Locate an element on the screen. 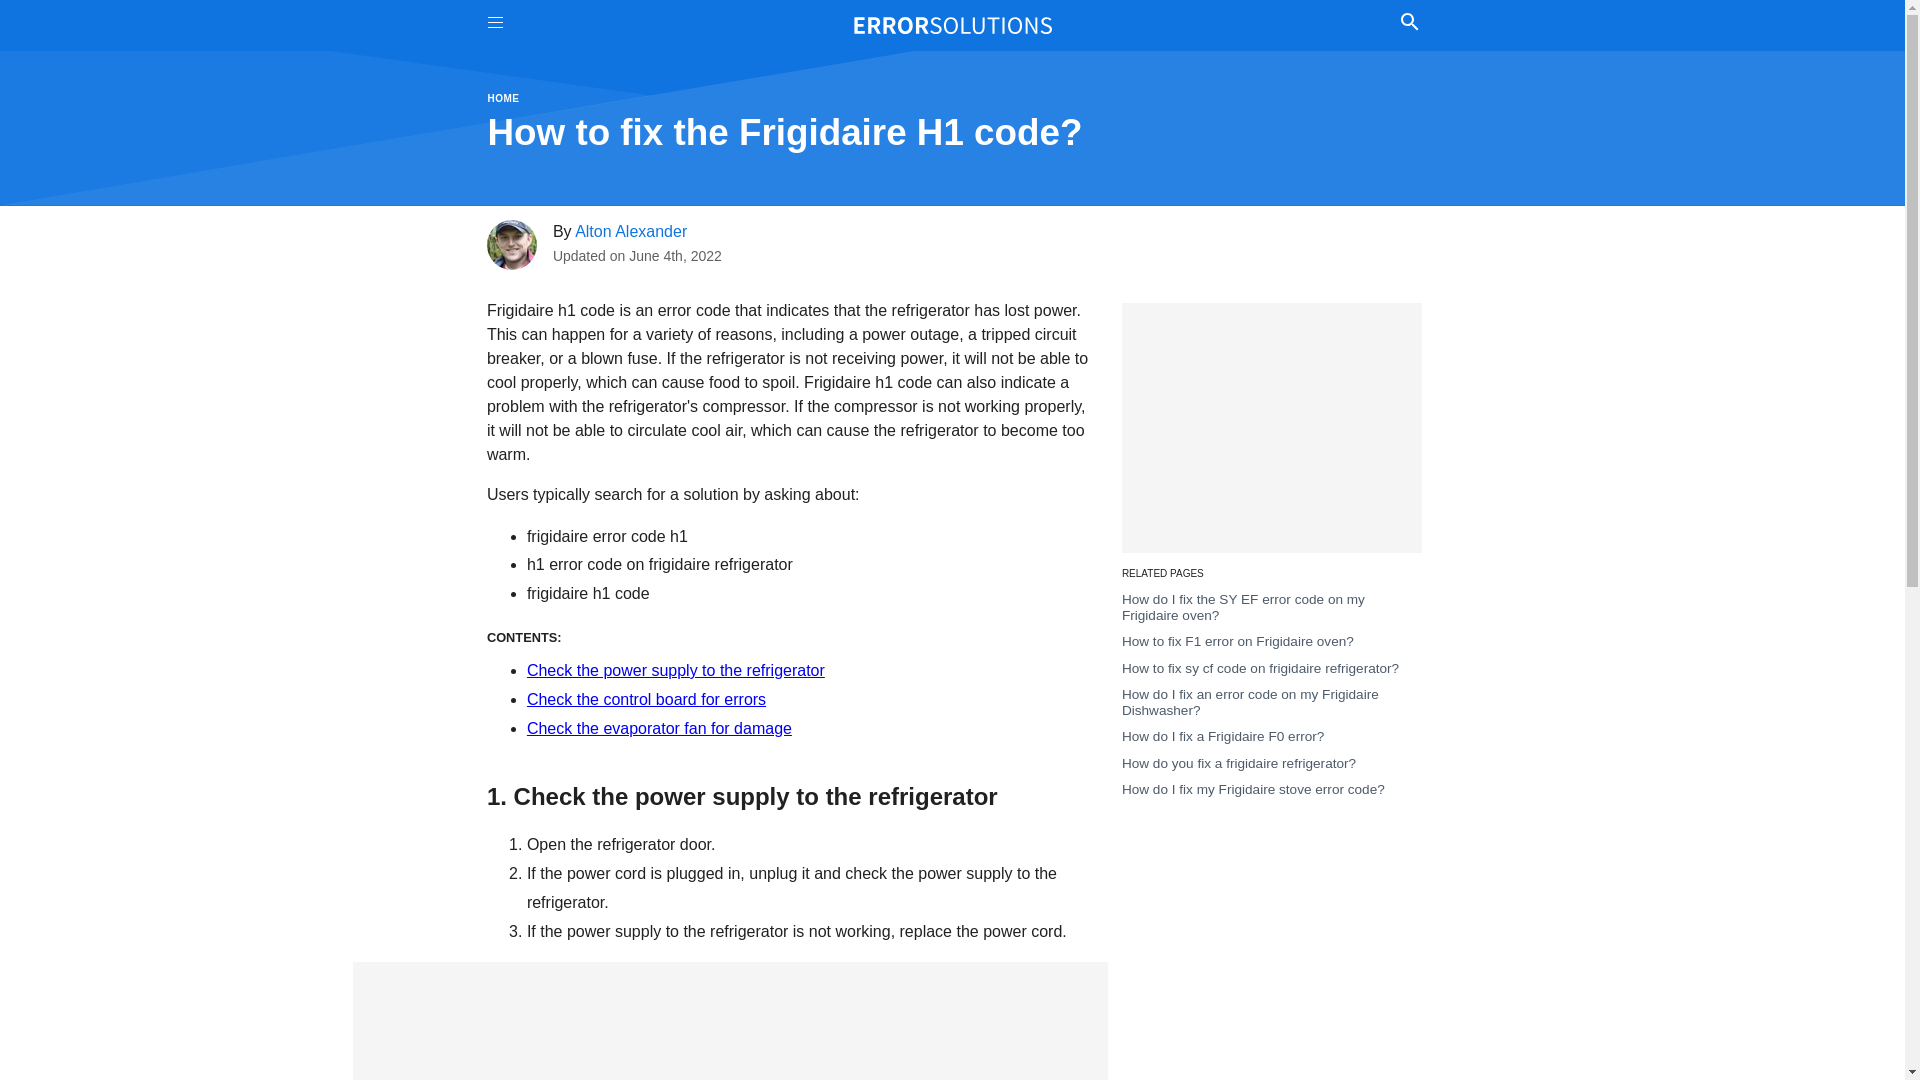 Image resolution: width=1920 pixels, height=1080 pixels. Check the power supply to the refrigerator is located at coordinates (676, 670).